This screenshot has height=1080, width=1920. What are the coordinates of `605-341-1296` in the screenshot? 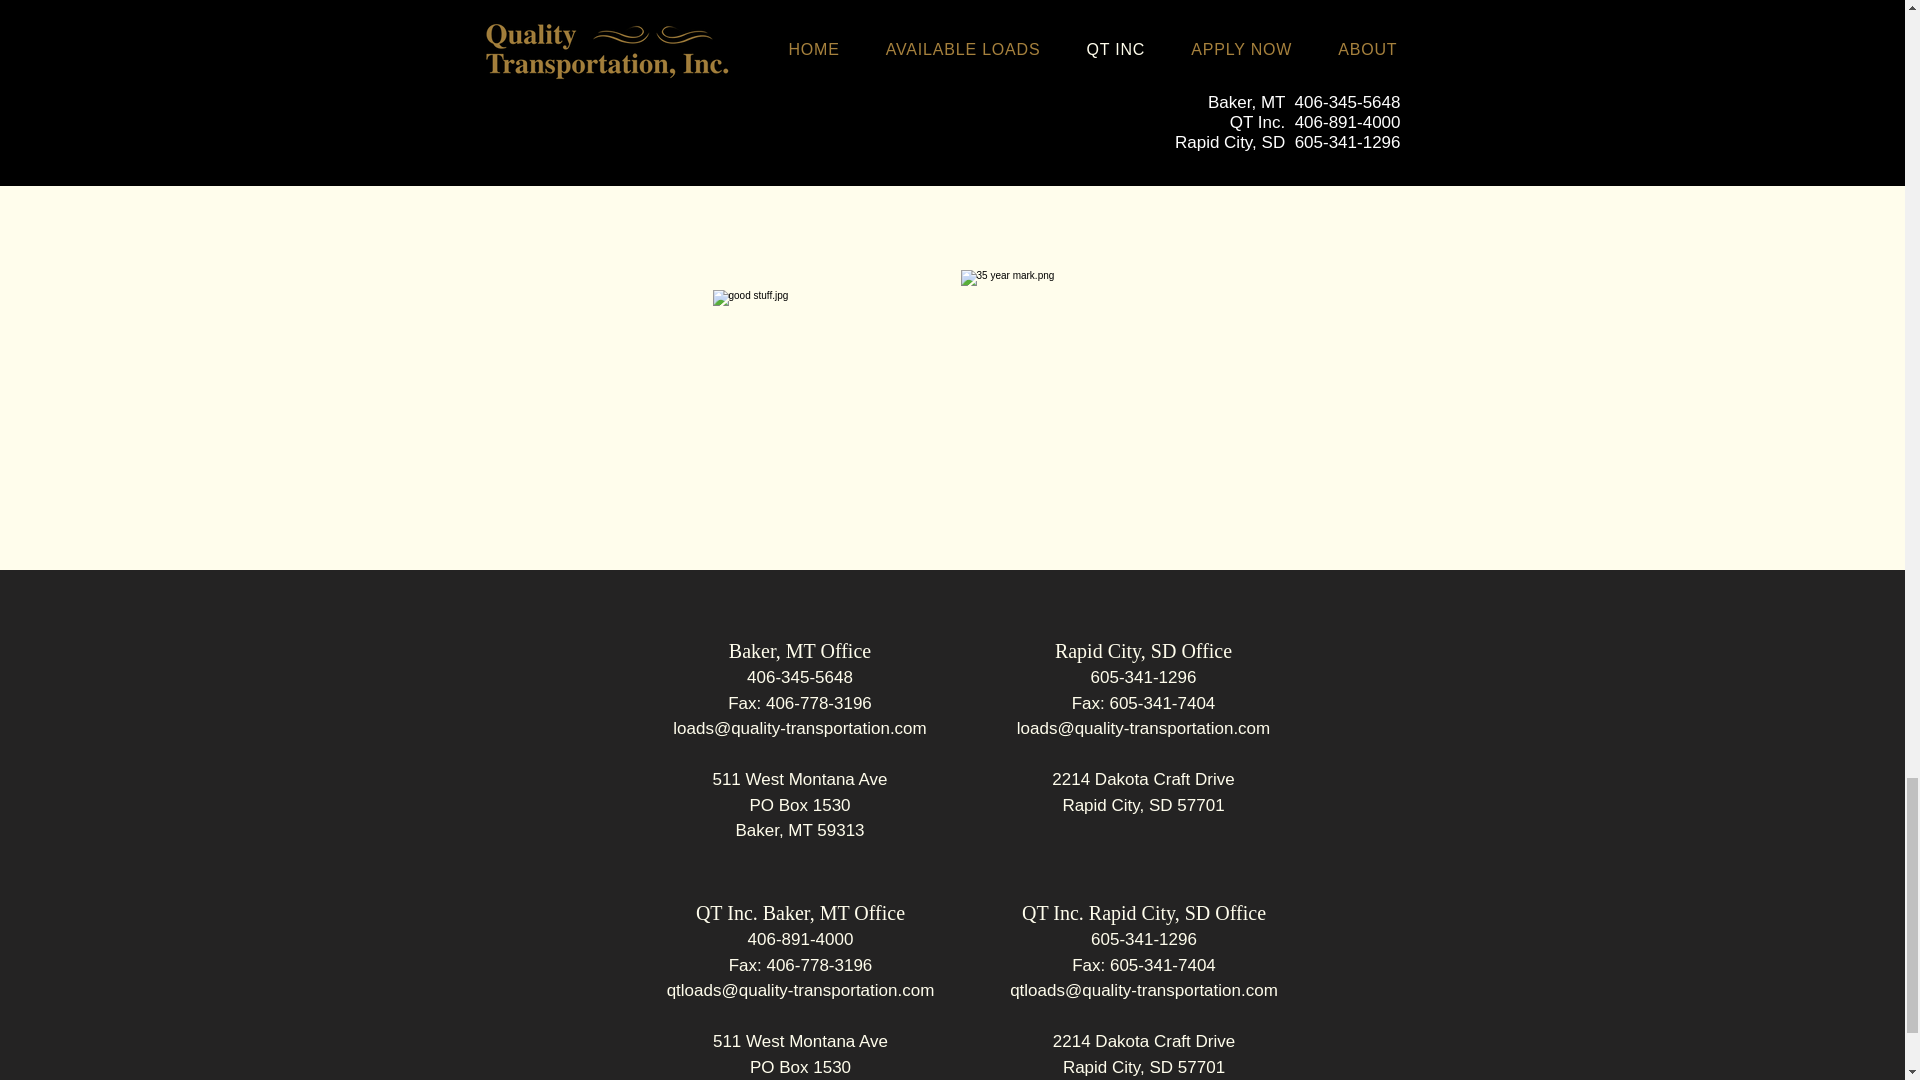 It's located at (1143, 677).